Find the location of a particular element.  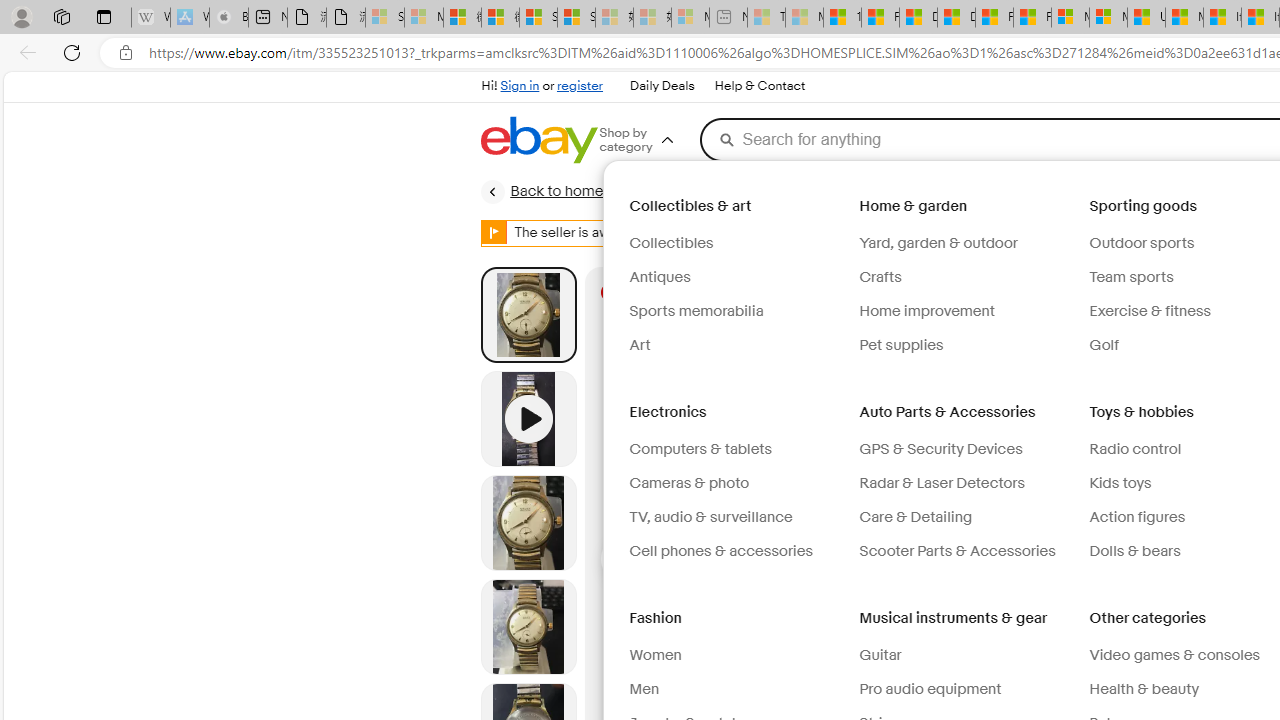

Auto Parts & Accessories is located at coordinates (950, 412).